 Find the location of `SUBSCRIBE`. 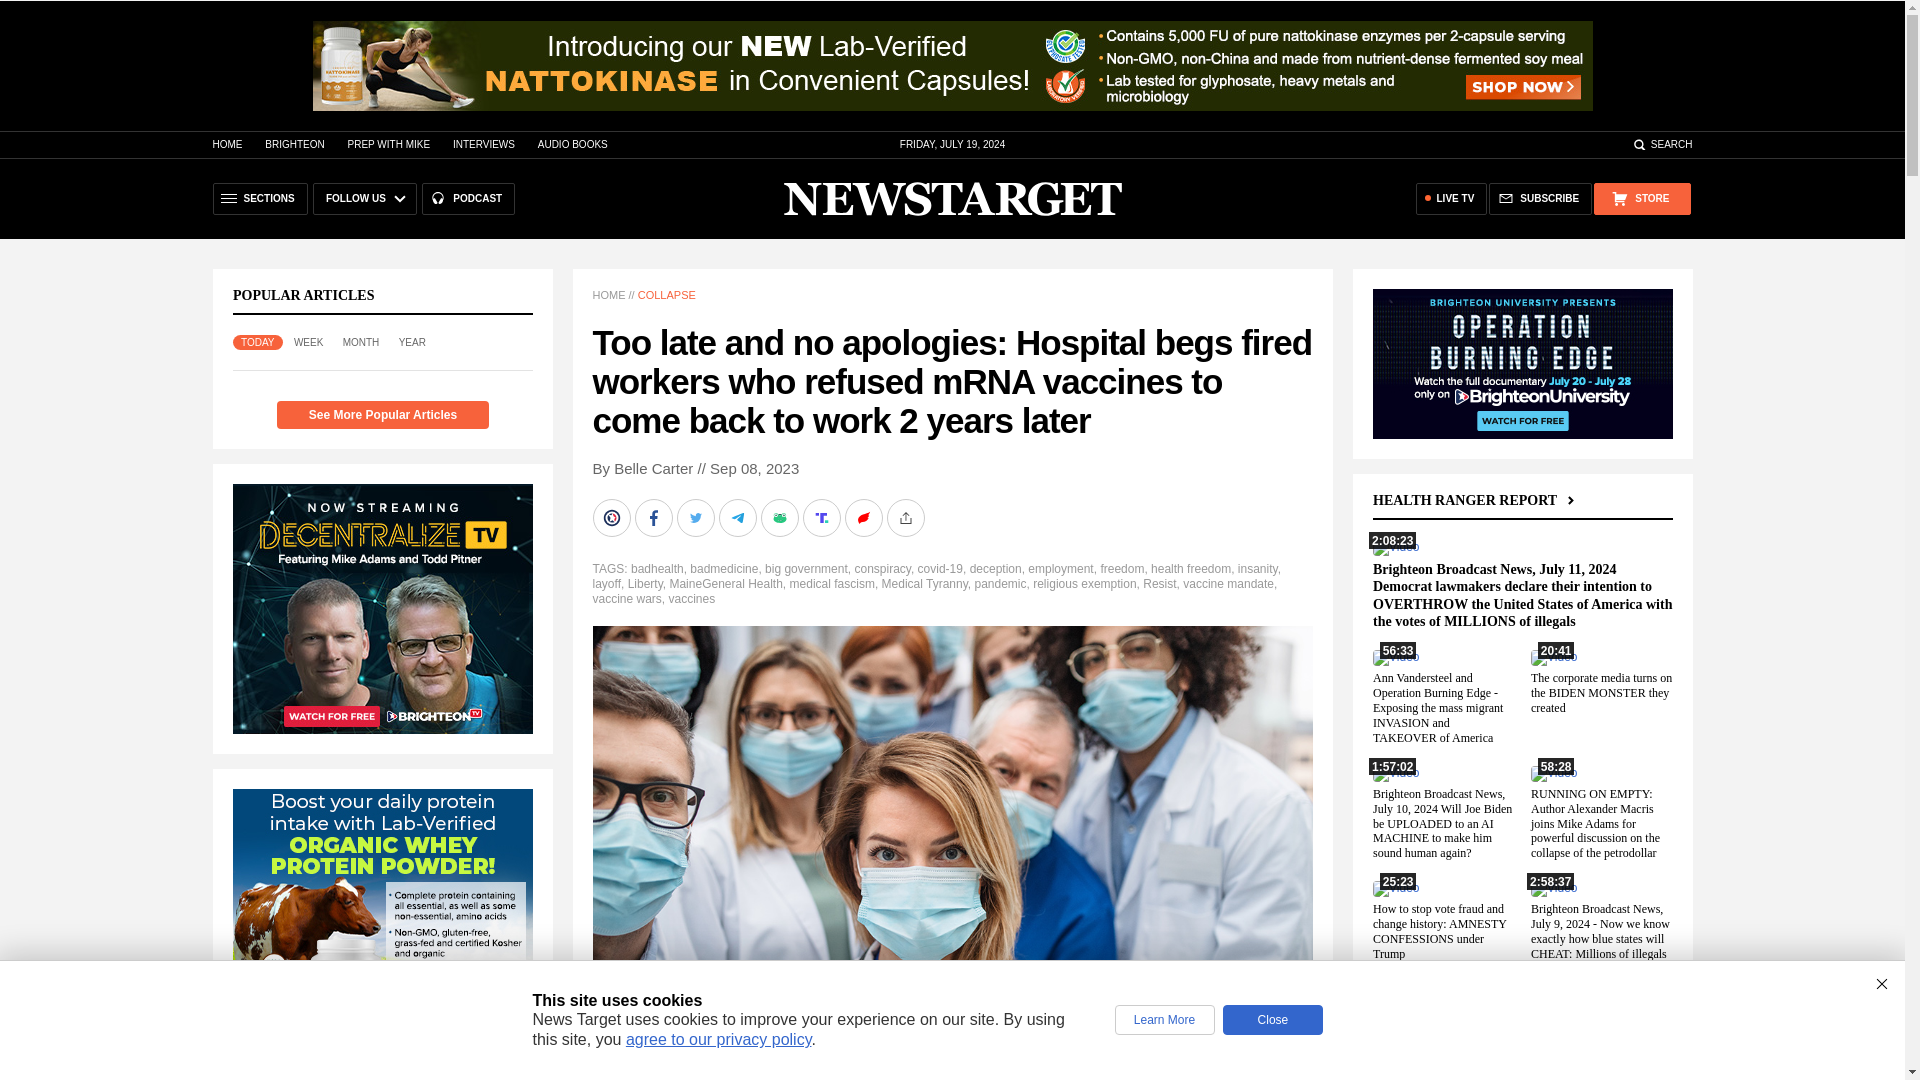

SUBSCRIBE is located at coordinates (1540, 198).